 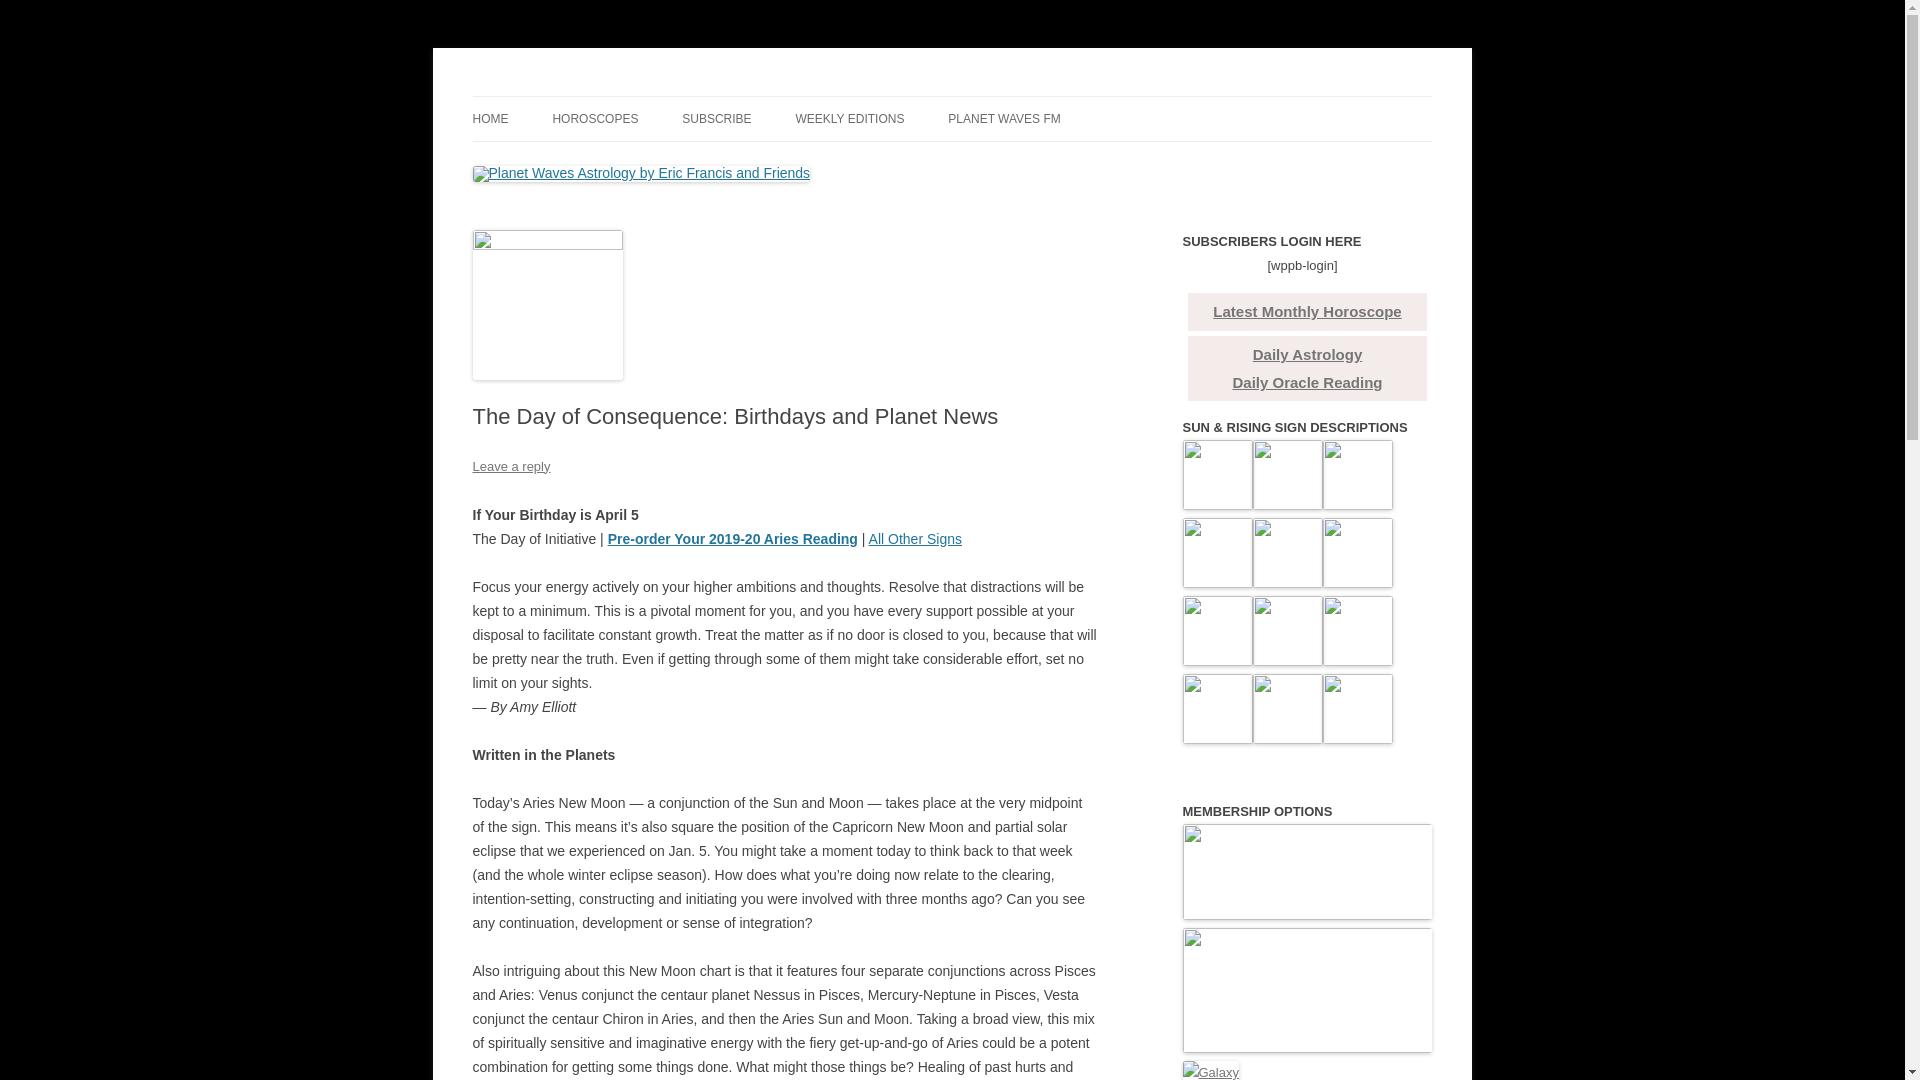 I want to click on Pre-order Your 2019-20 Aries Reading, so click(x=733, y=538).